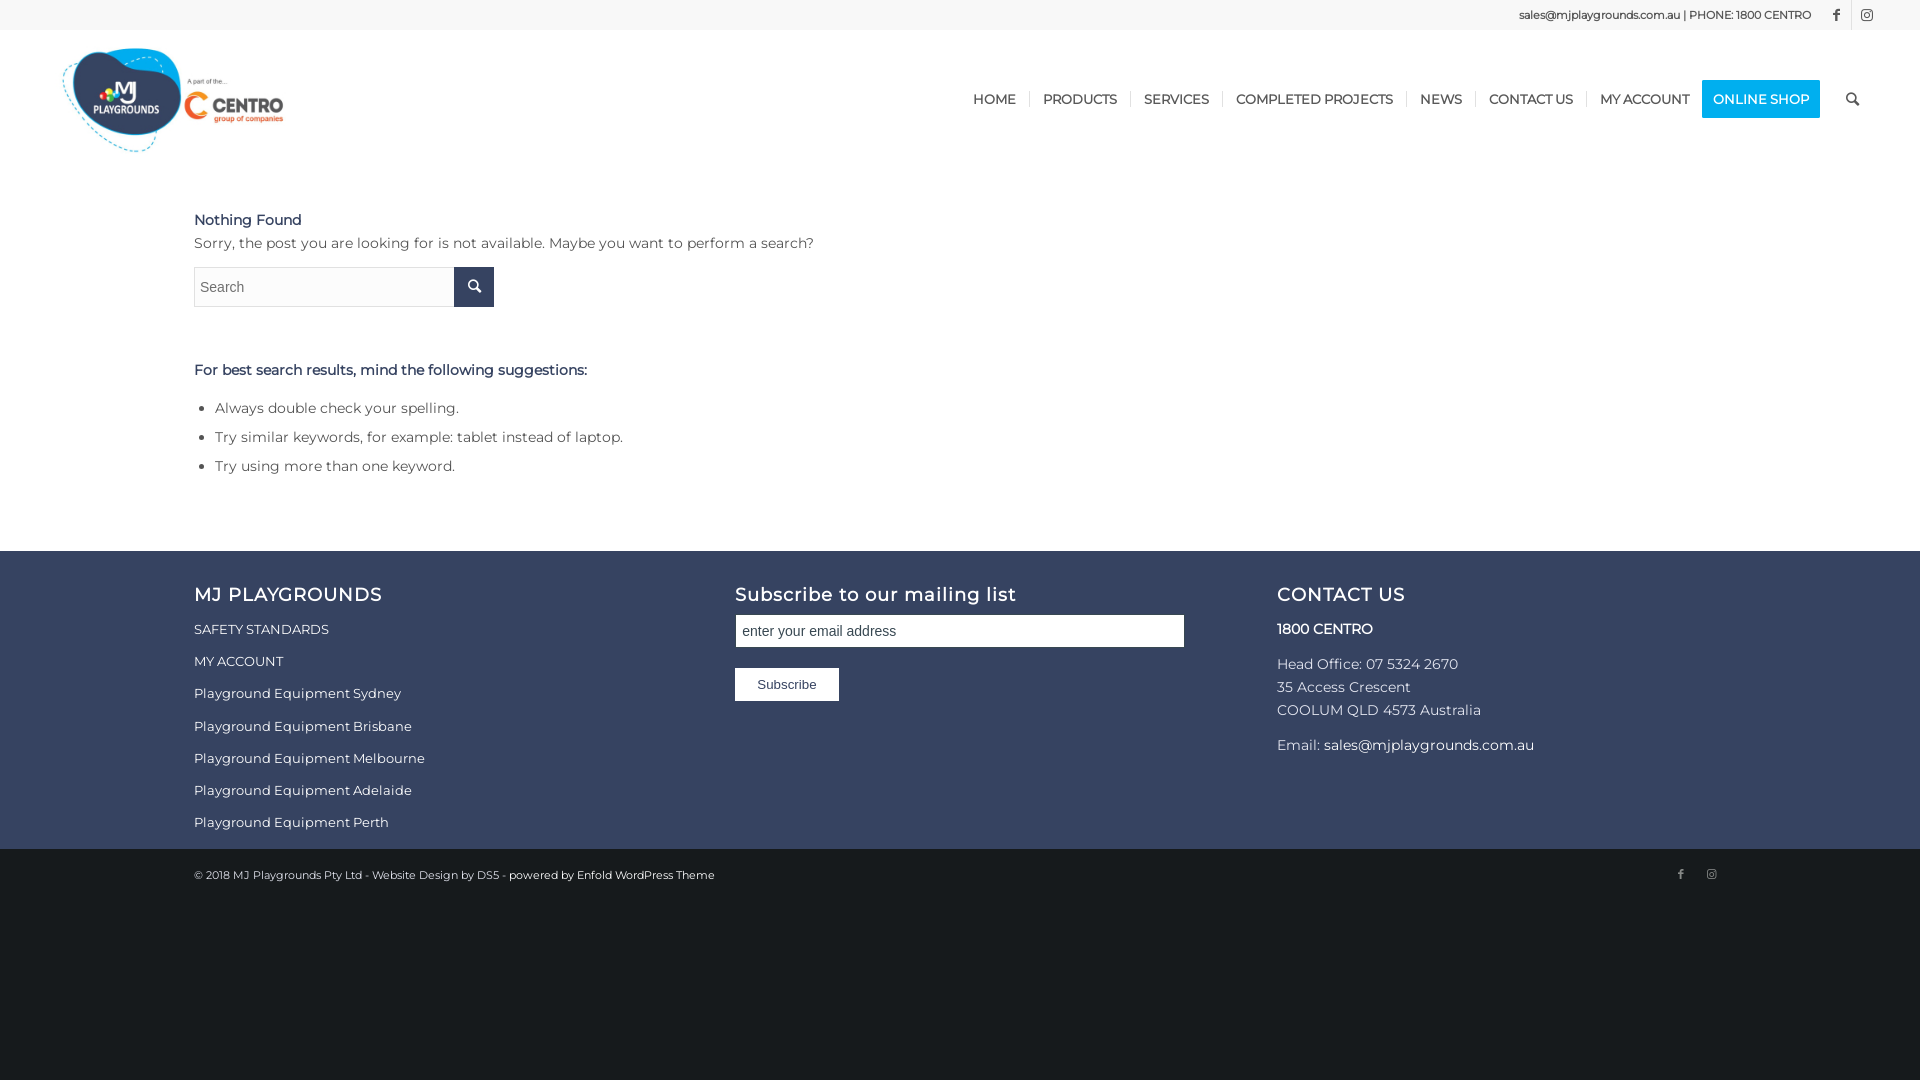 The width and height of the screenshot is (1920, 1080). What do you see at coordinates (418, 791) in the screenshot?
I see `Playground Equipment Adelaide` at bounding box center [418, 791].